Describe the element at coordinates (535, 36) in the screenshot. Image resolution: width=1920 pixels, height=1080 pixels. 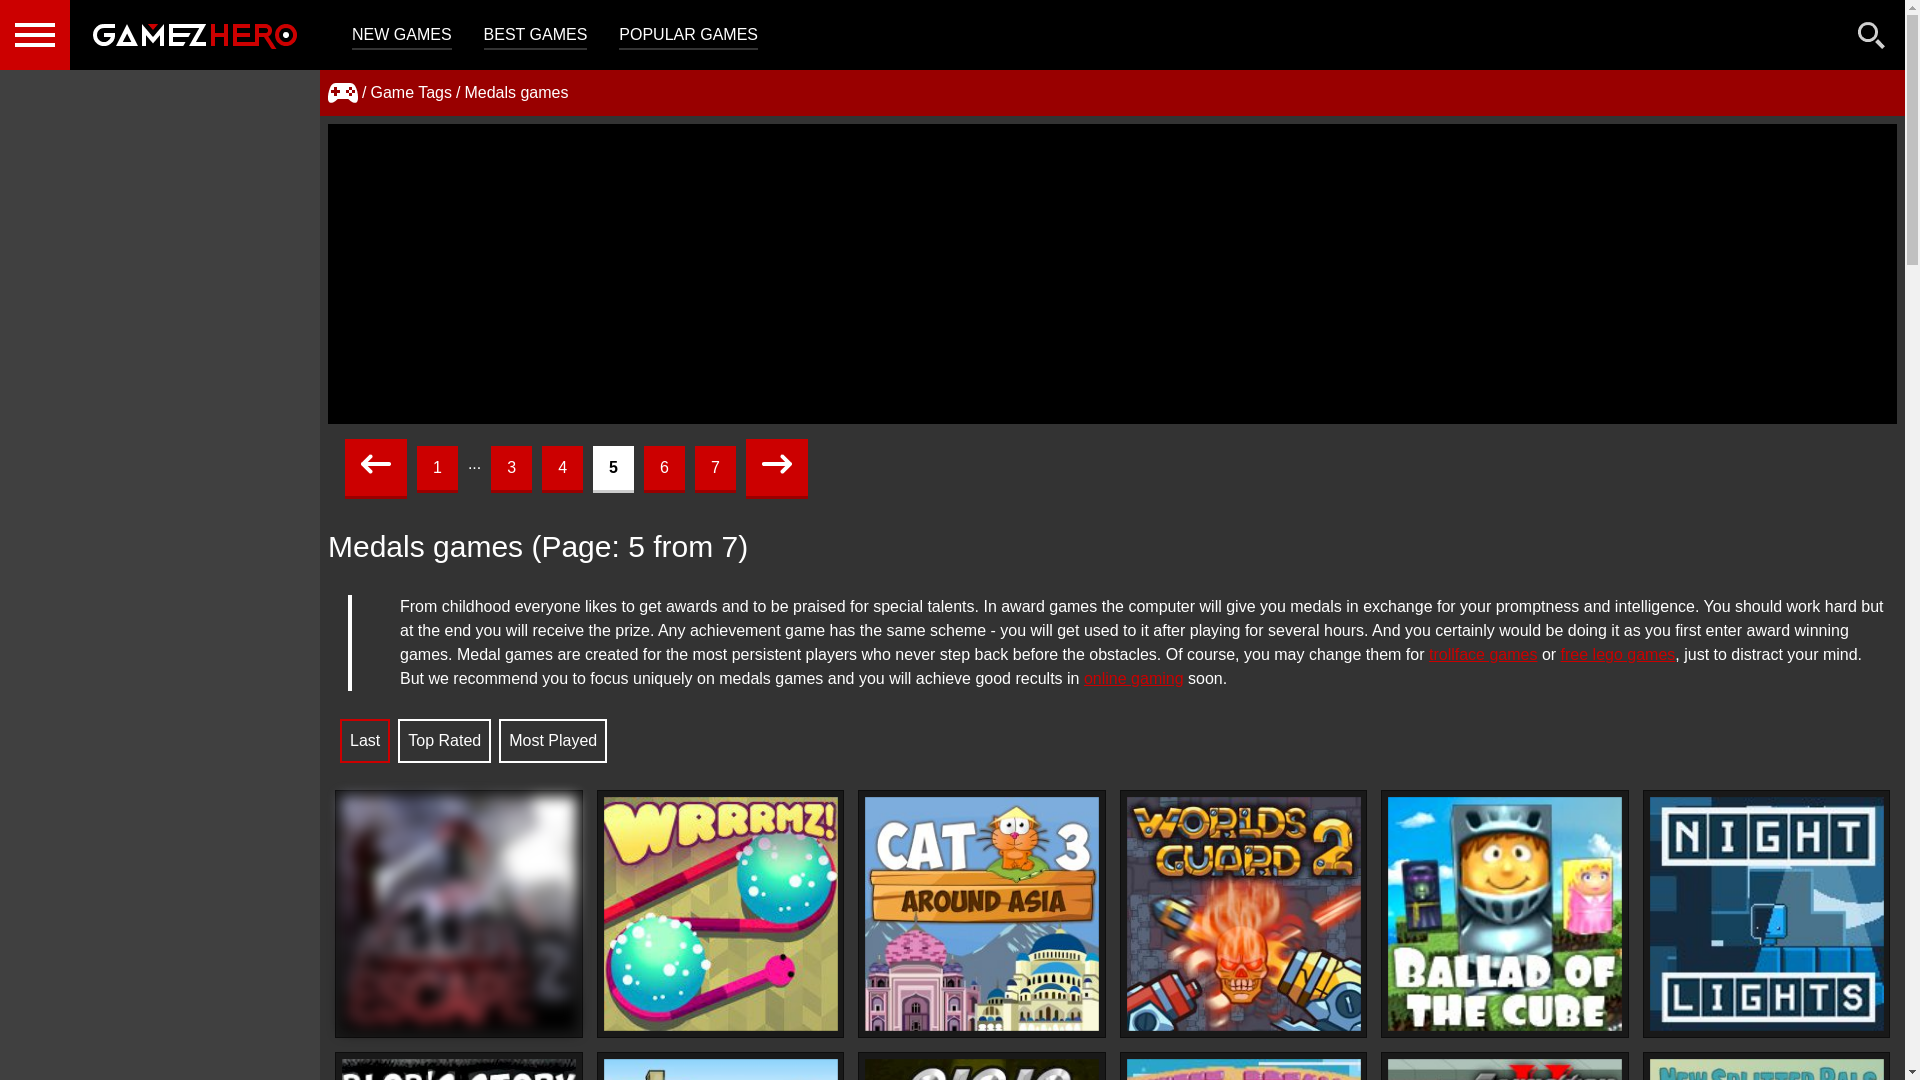
I see `BEST GAMES` at that location.